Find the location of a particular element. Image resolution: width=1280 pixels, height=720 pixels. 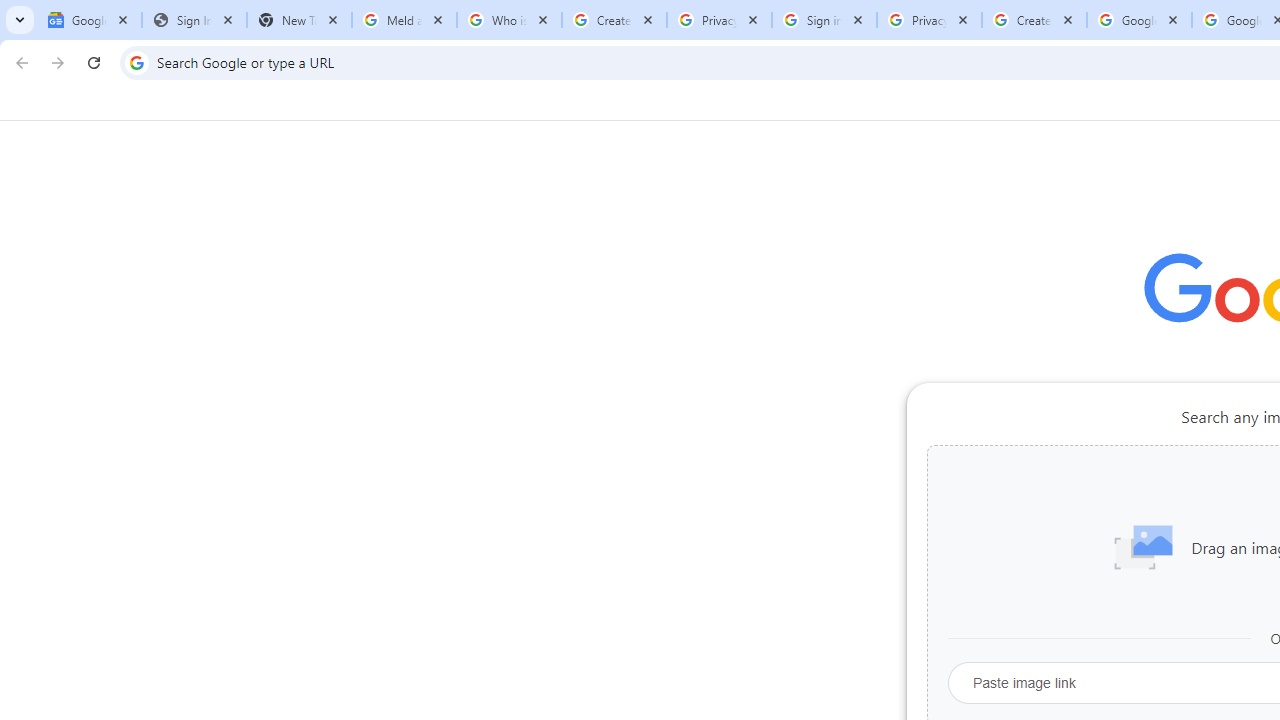

More actions for Chrome Web Store shortcut is located at coordinates (1208, 466).